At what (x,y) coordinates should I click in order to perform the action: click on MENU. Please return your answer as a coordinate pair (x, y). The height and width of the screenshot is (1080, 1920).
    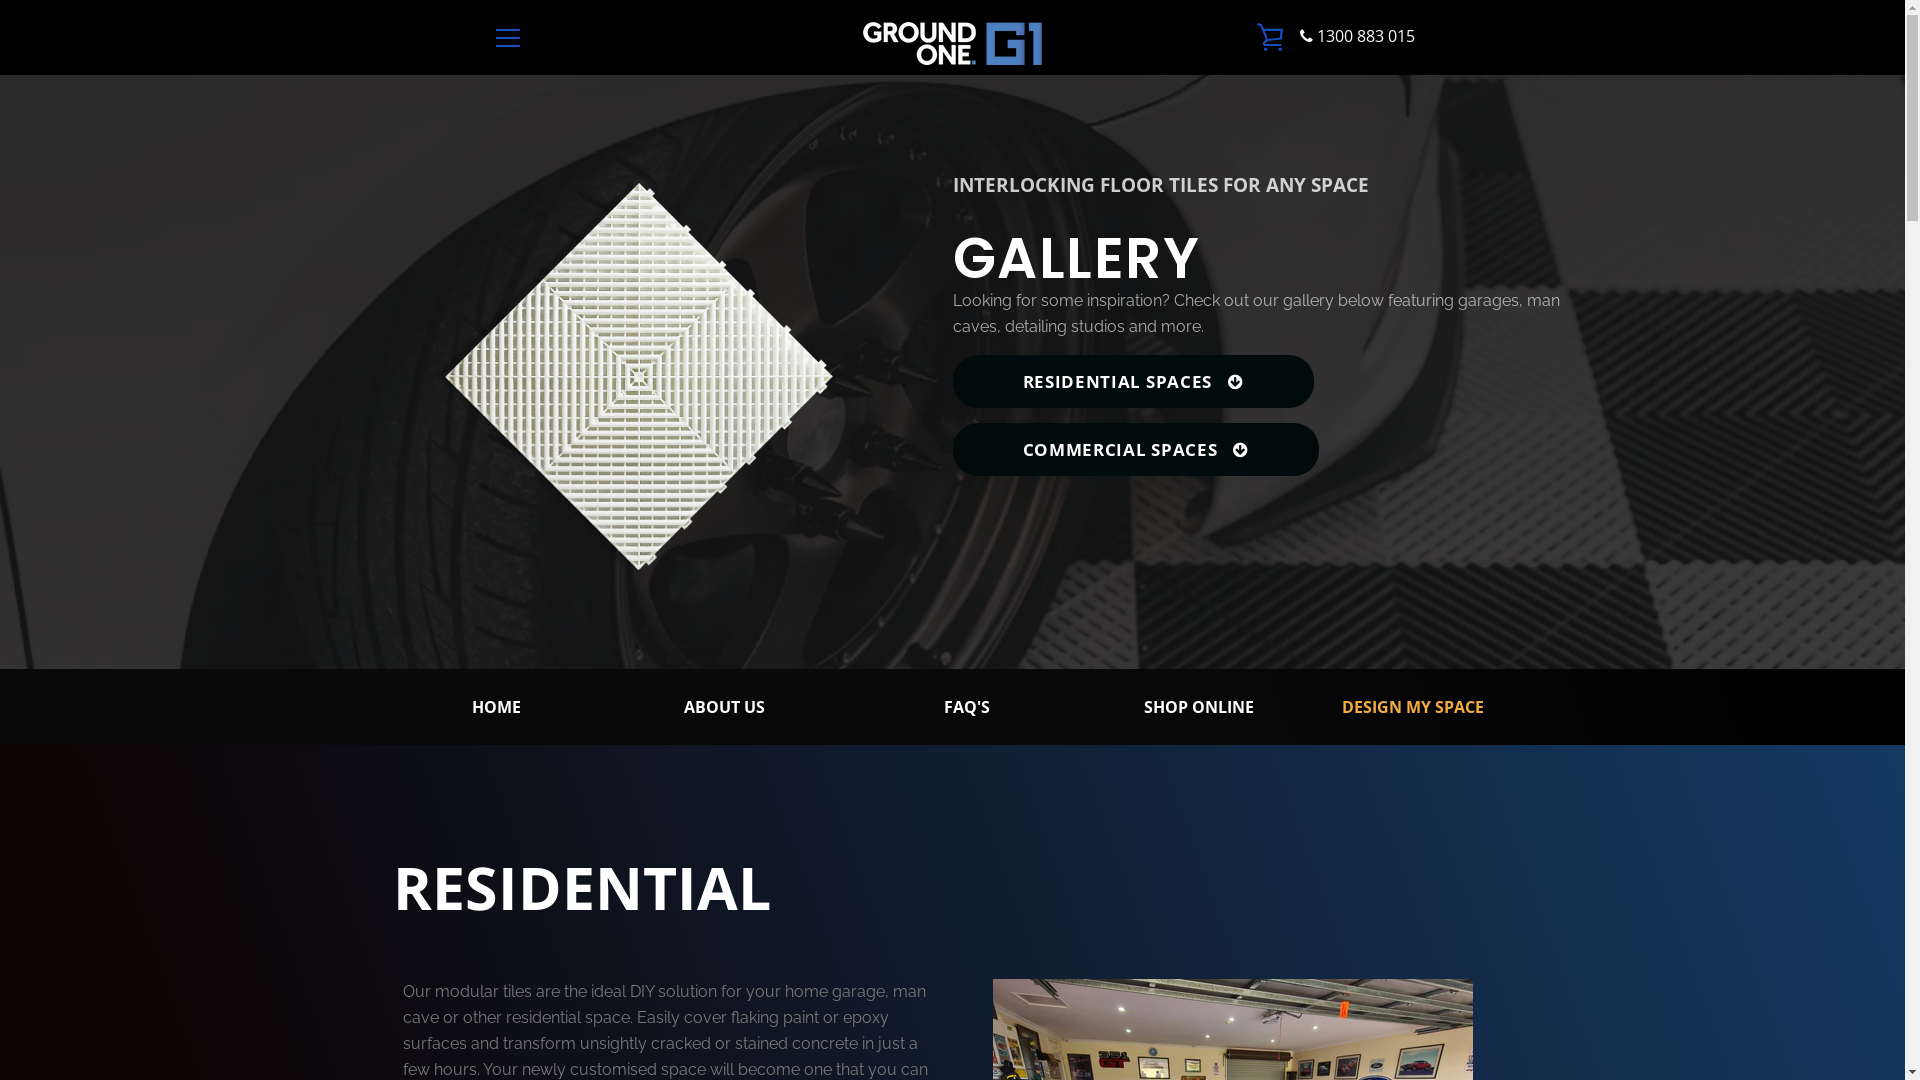
    Looking at the image, I should click on (507, 37).